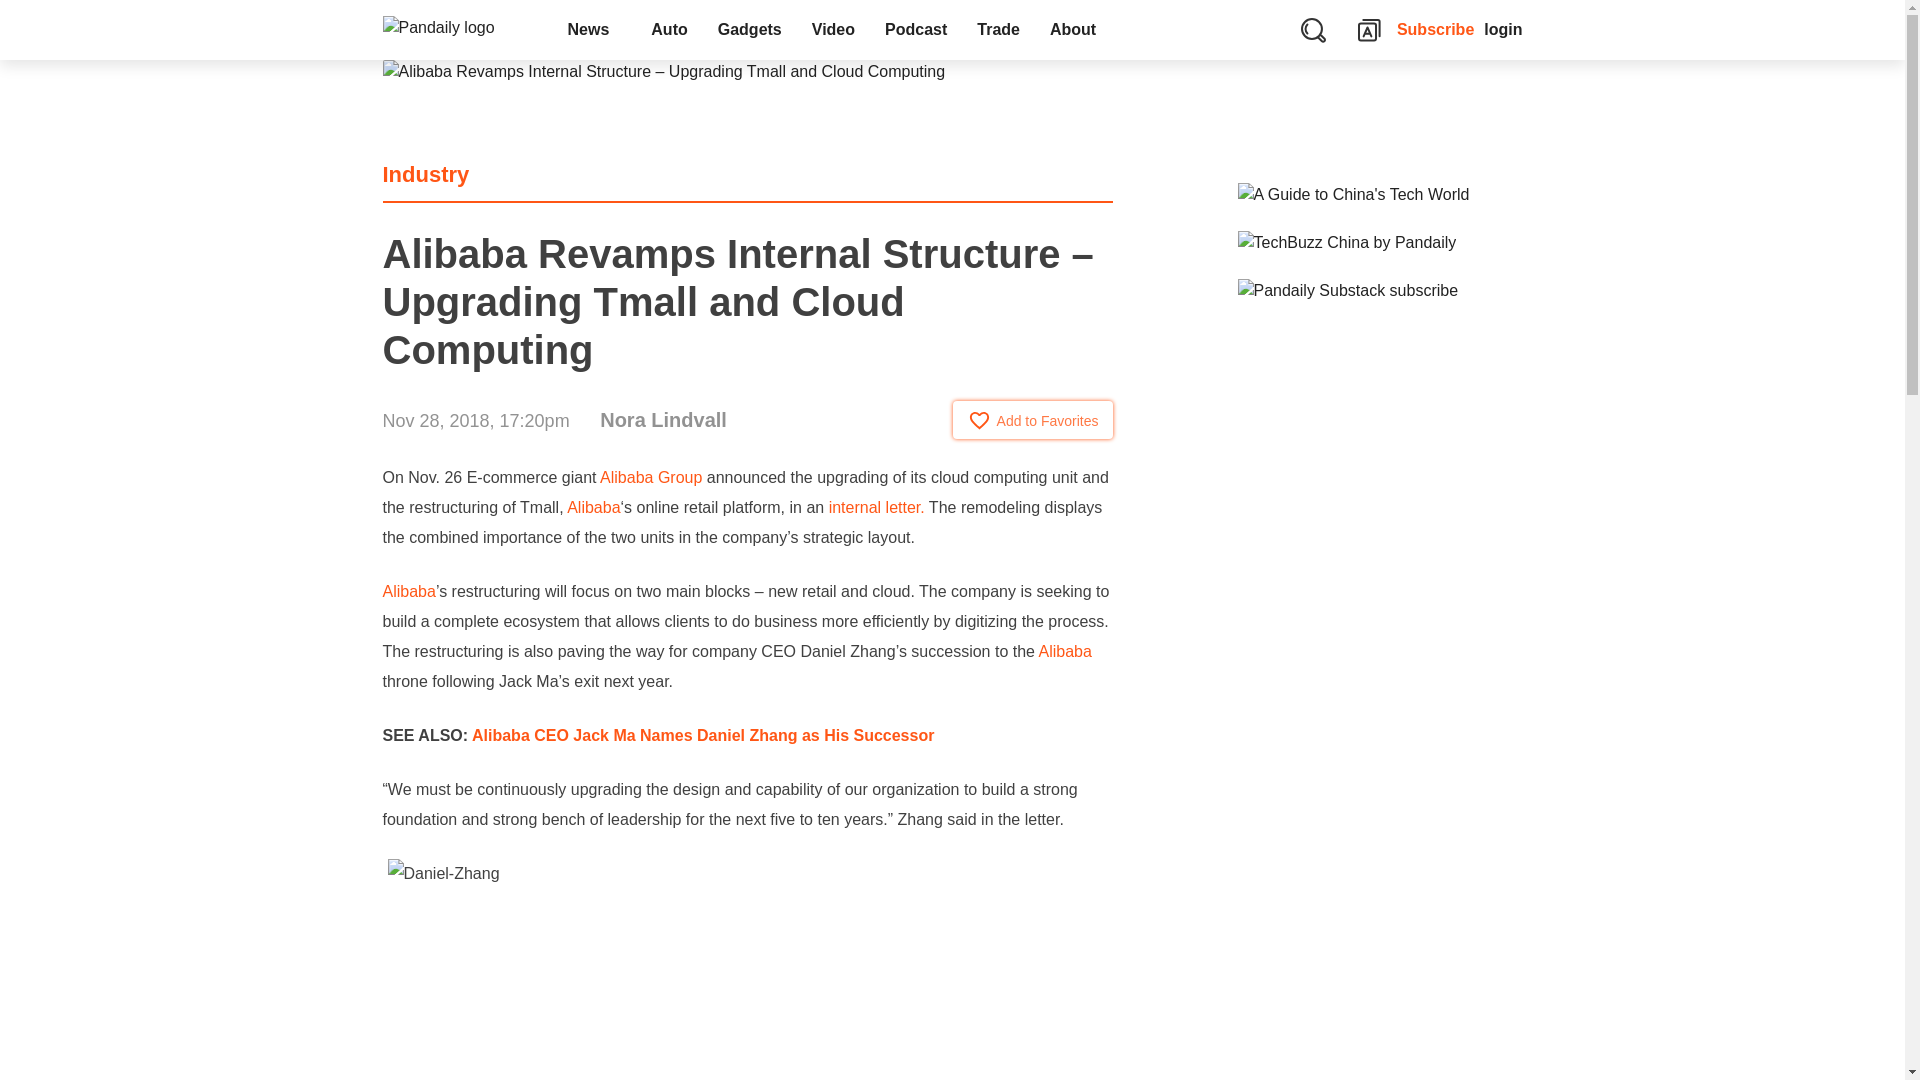 Image resolution: width=1920 pixels, height=1080 pixels. I want to click on About, so click(1078, 30).